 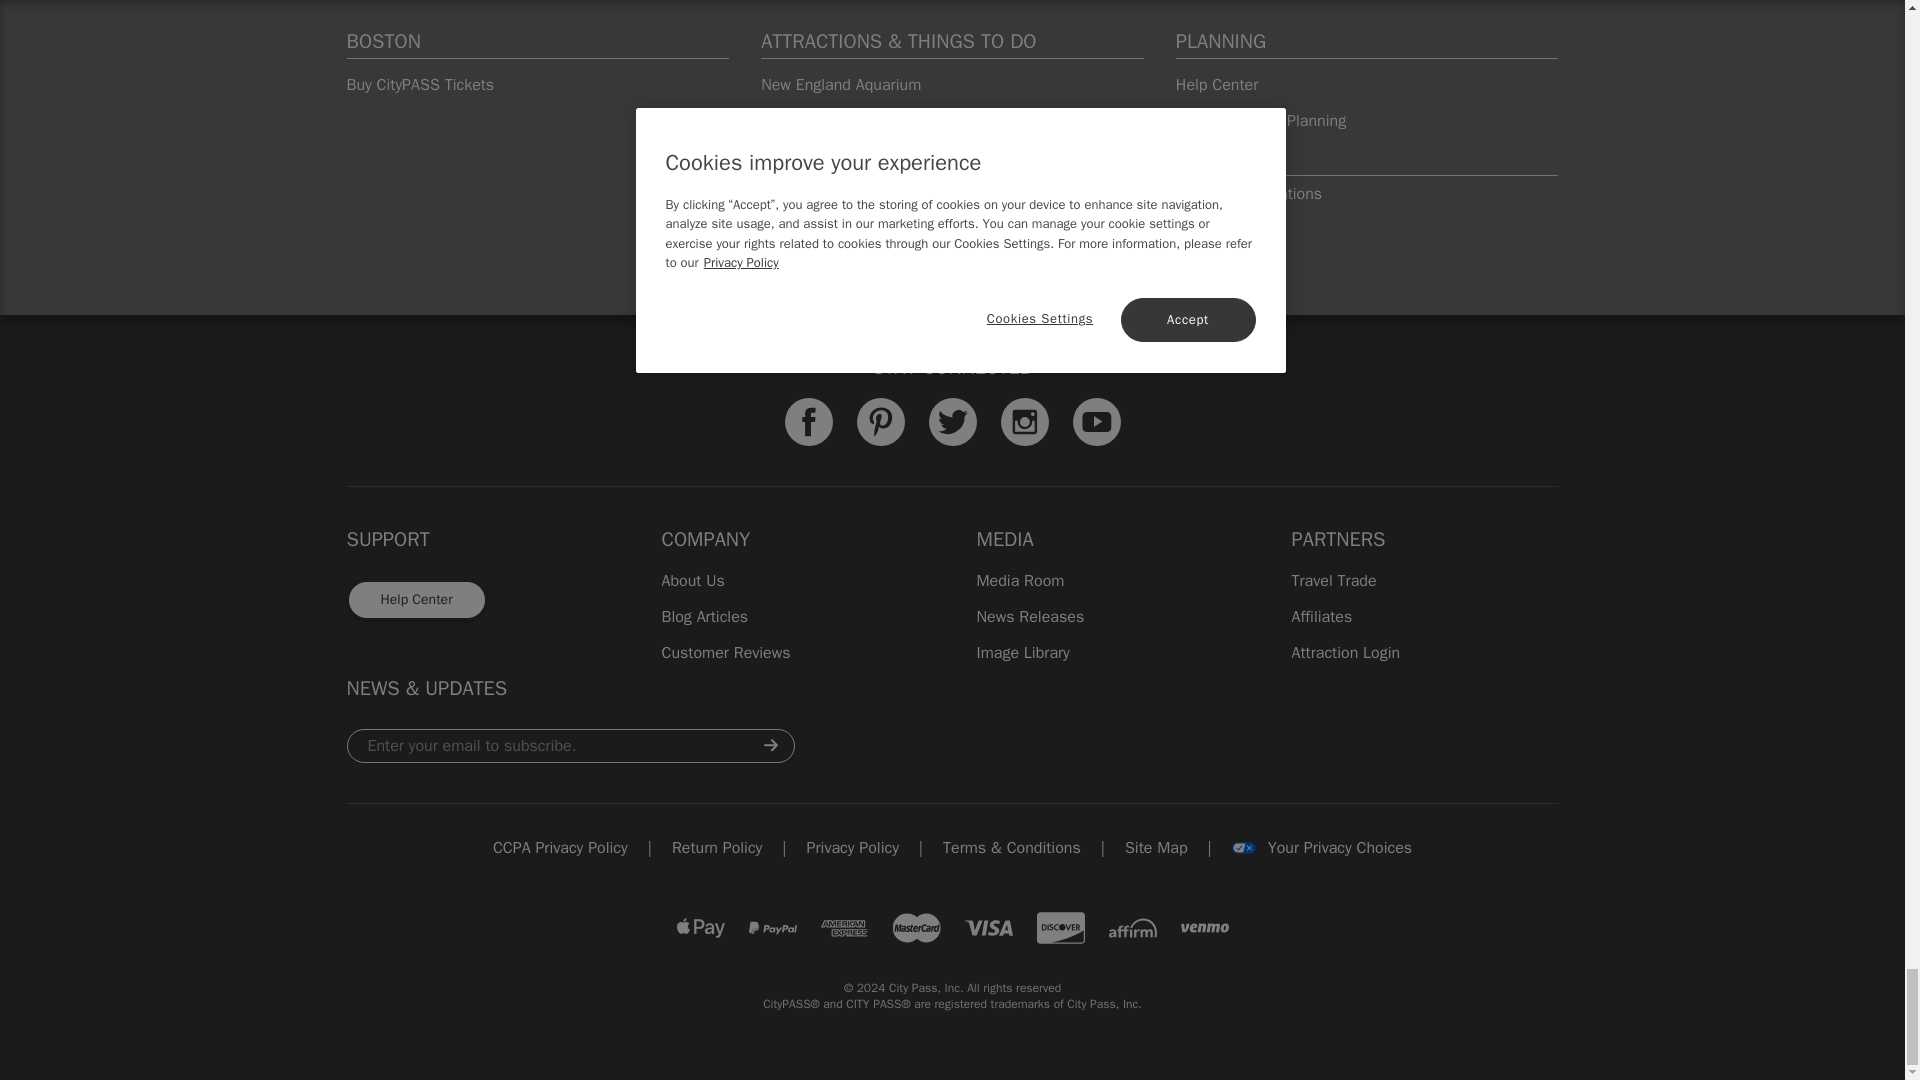 I want to click on CityPASS on Facebook, so click(x=807, y=421).